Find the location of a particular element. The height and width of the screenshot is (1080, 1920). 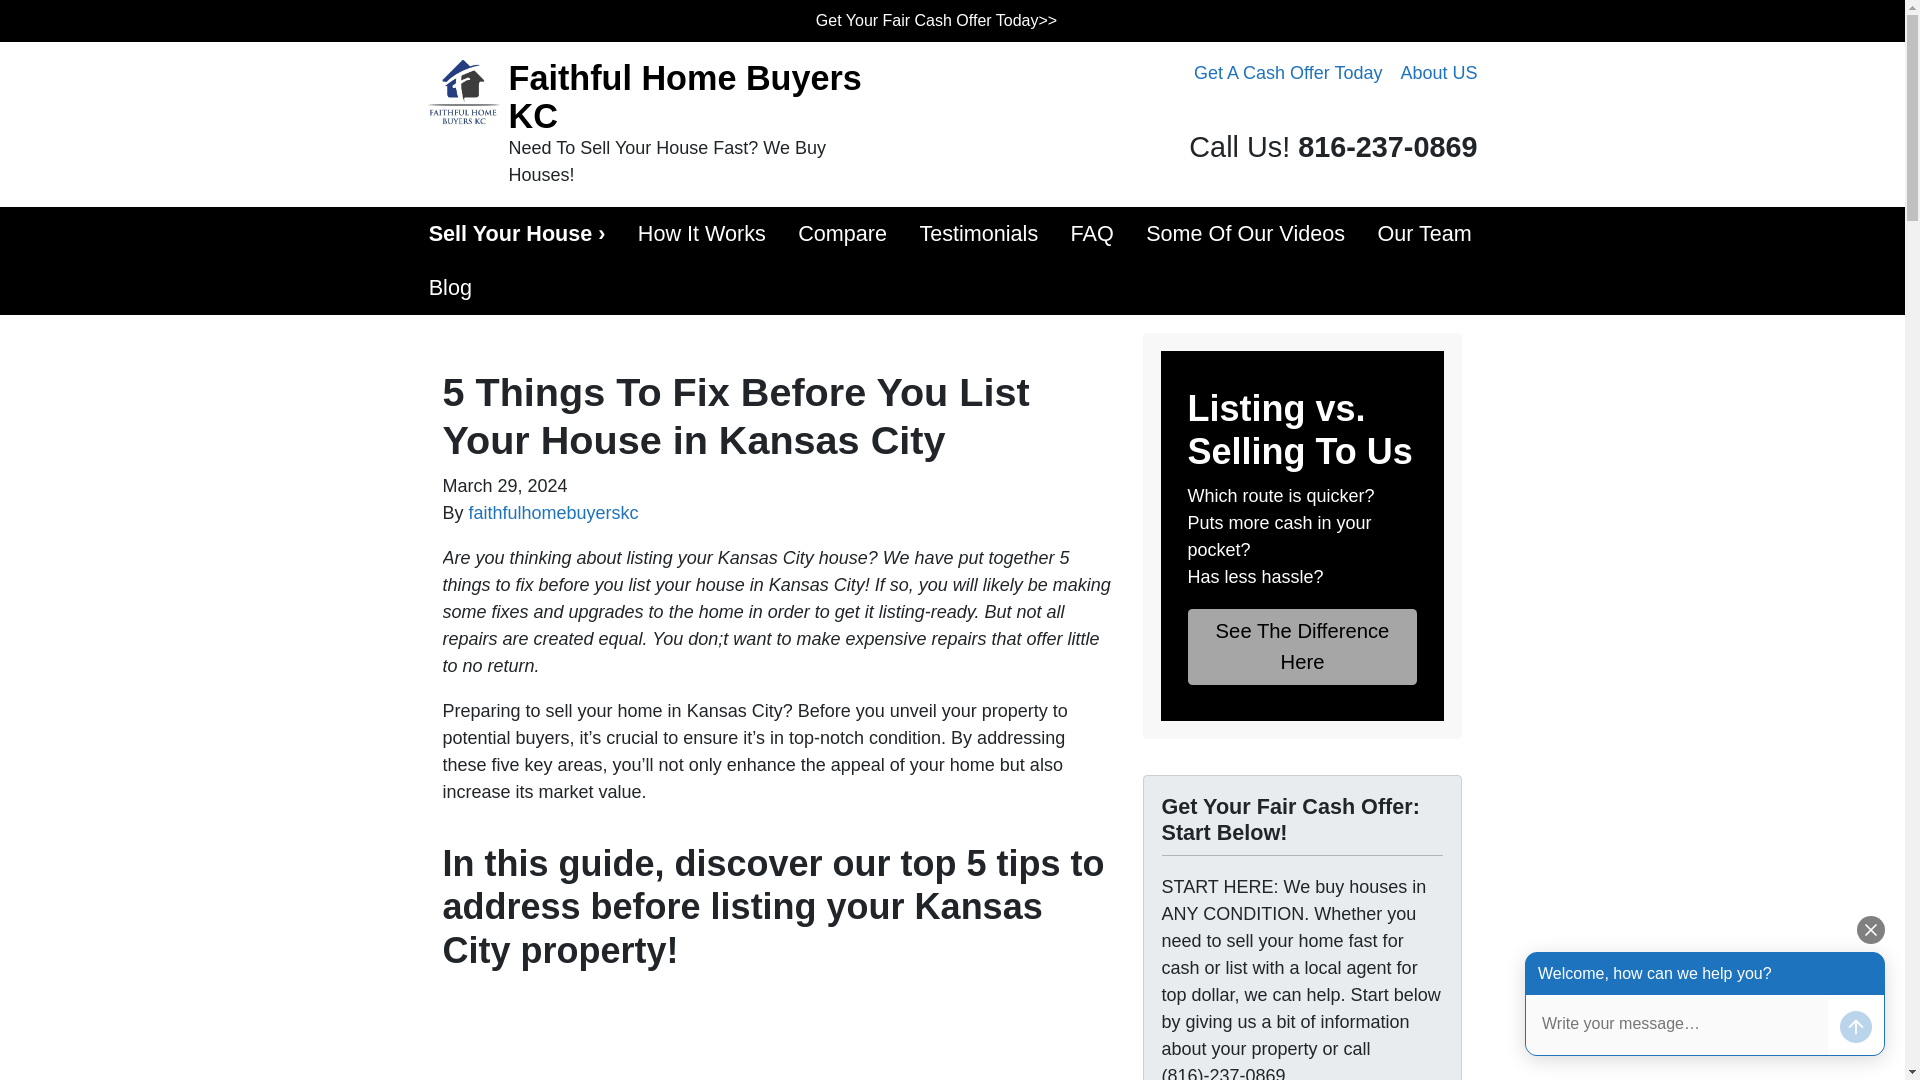

See The Difference Here is located at coordinates (1303, 646).